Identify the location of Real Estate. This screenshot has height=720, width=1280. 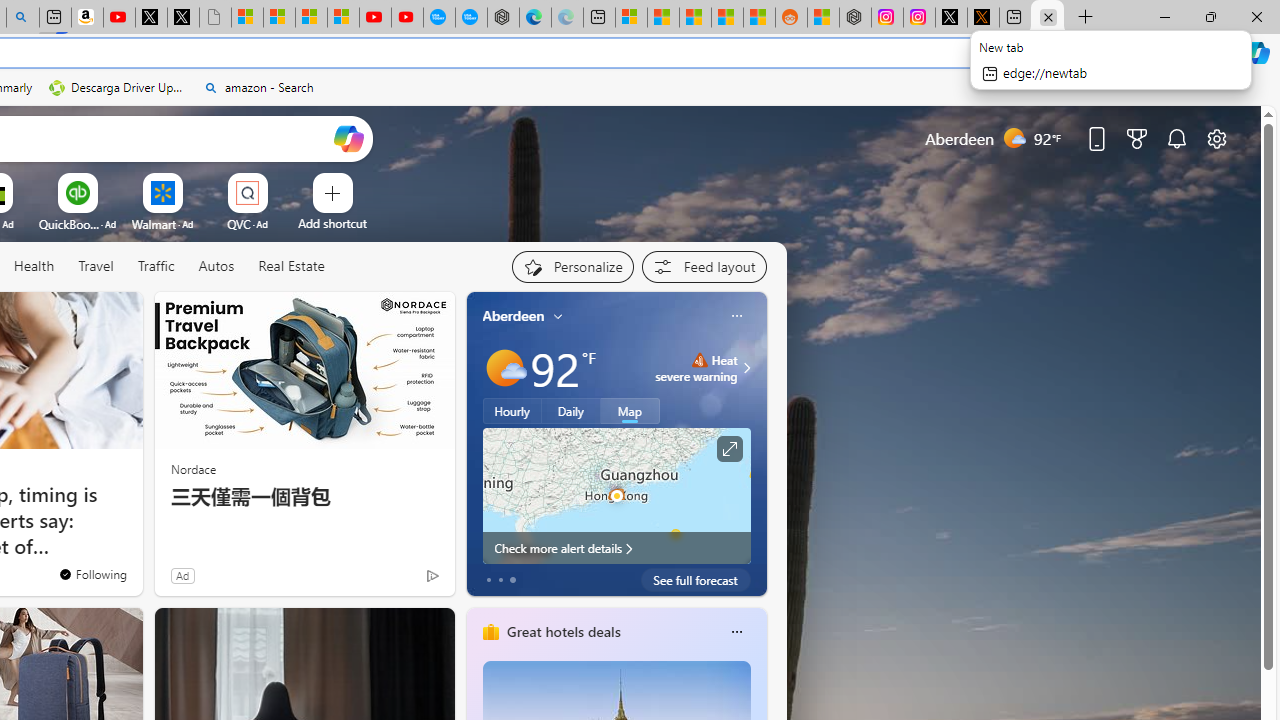
(290, 267).